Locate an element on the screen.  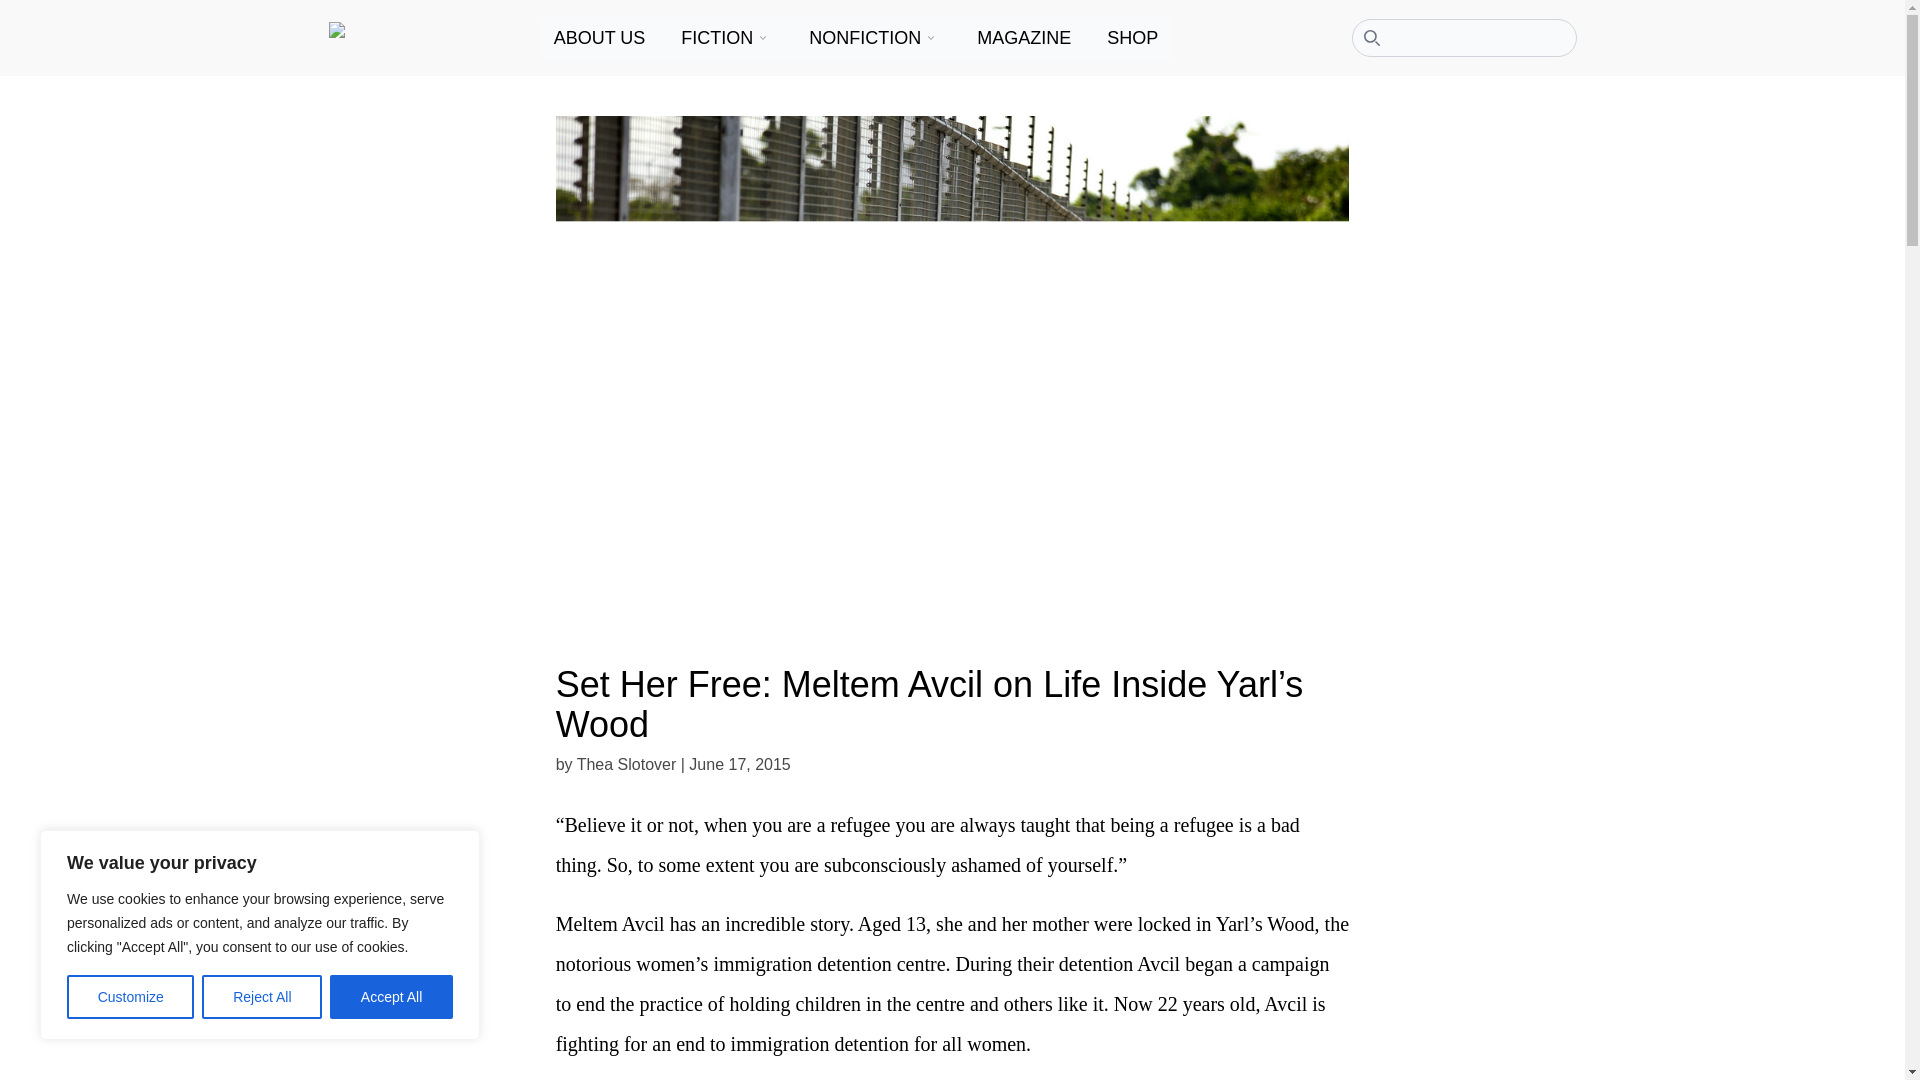
NONFICTION is located at coordinates (868, 38).